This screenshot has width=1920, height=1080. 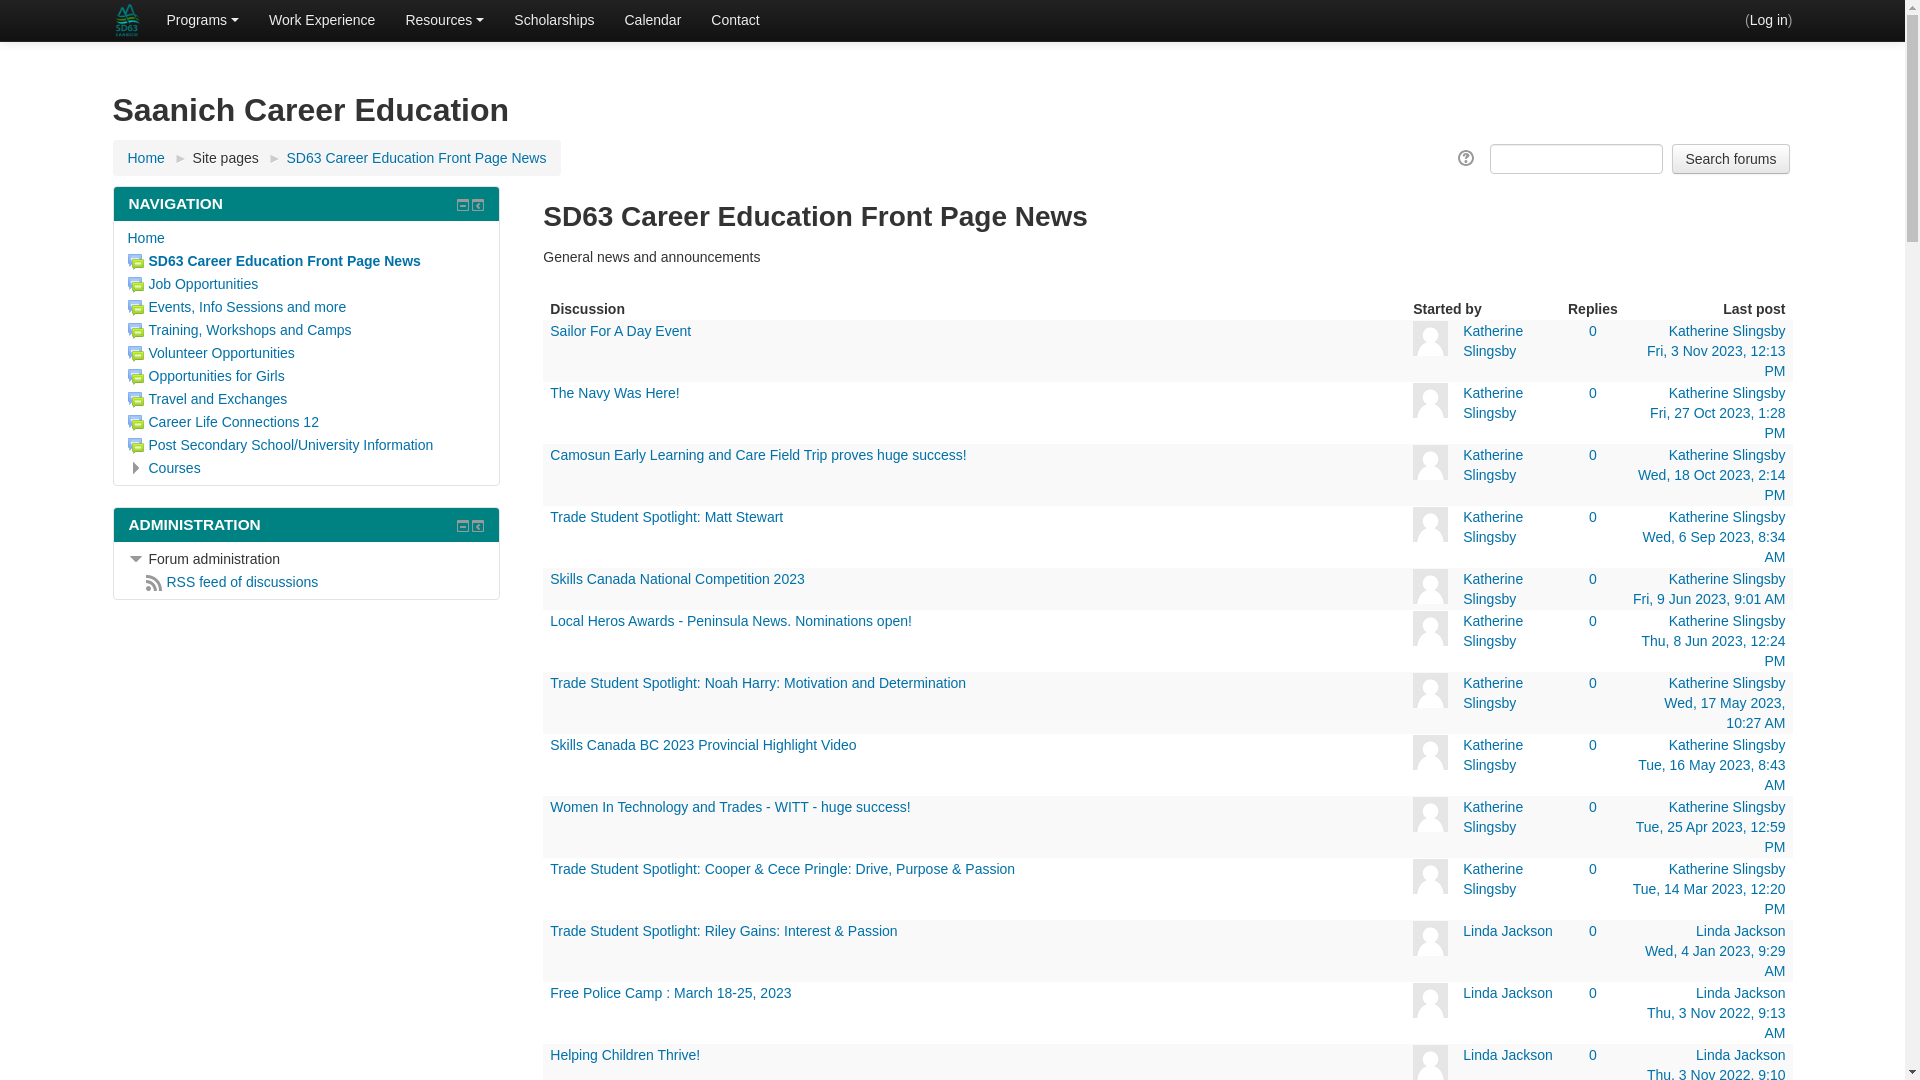 I want to click on Trade Student Spotlight: Riley Gains: Interest & Passion, so click(x=724, y=931).